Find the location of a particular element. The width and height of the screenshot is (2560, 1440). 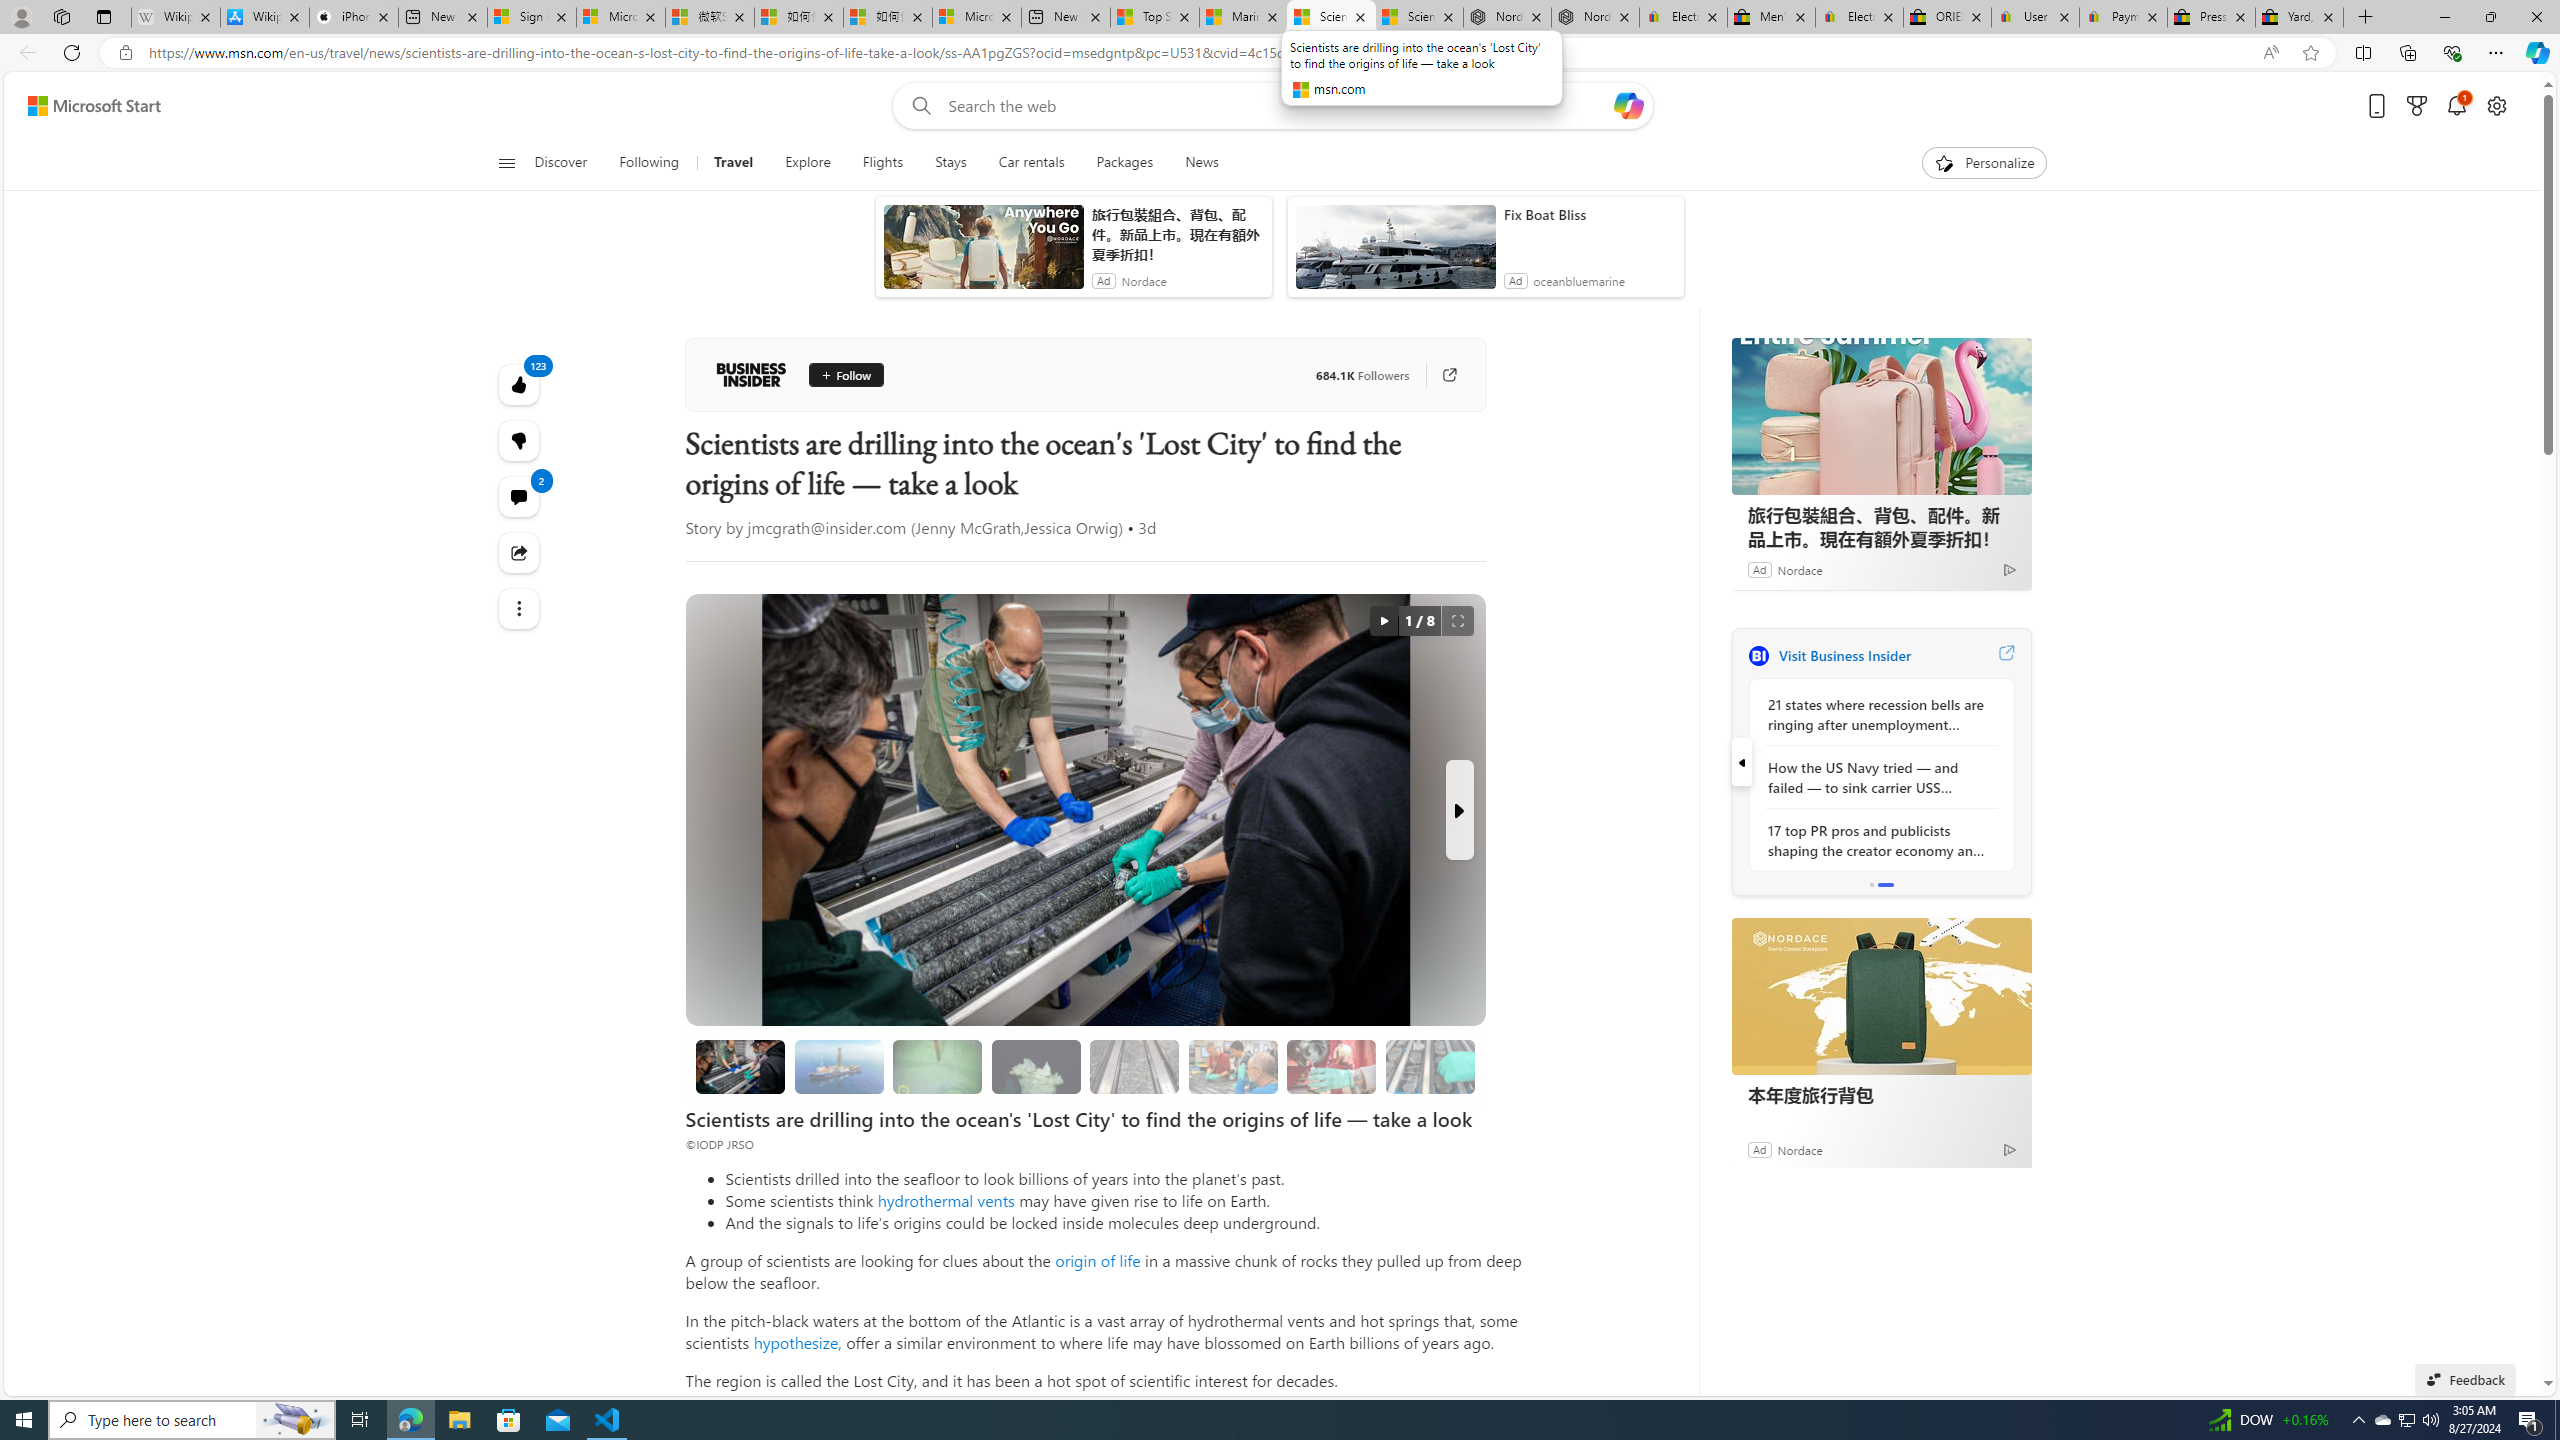

hydrothermal vents is located at coordinates (946, 1200).